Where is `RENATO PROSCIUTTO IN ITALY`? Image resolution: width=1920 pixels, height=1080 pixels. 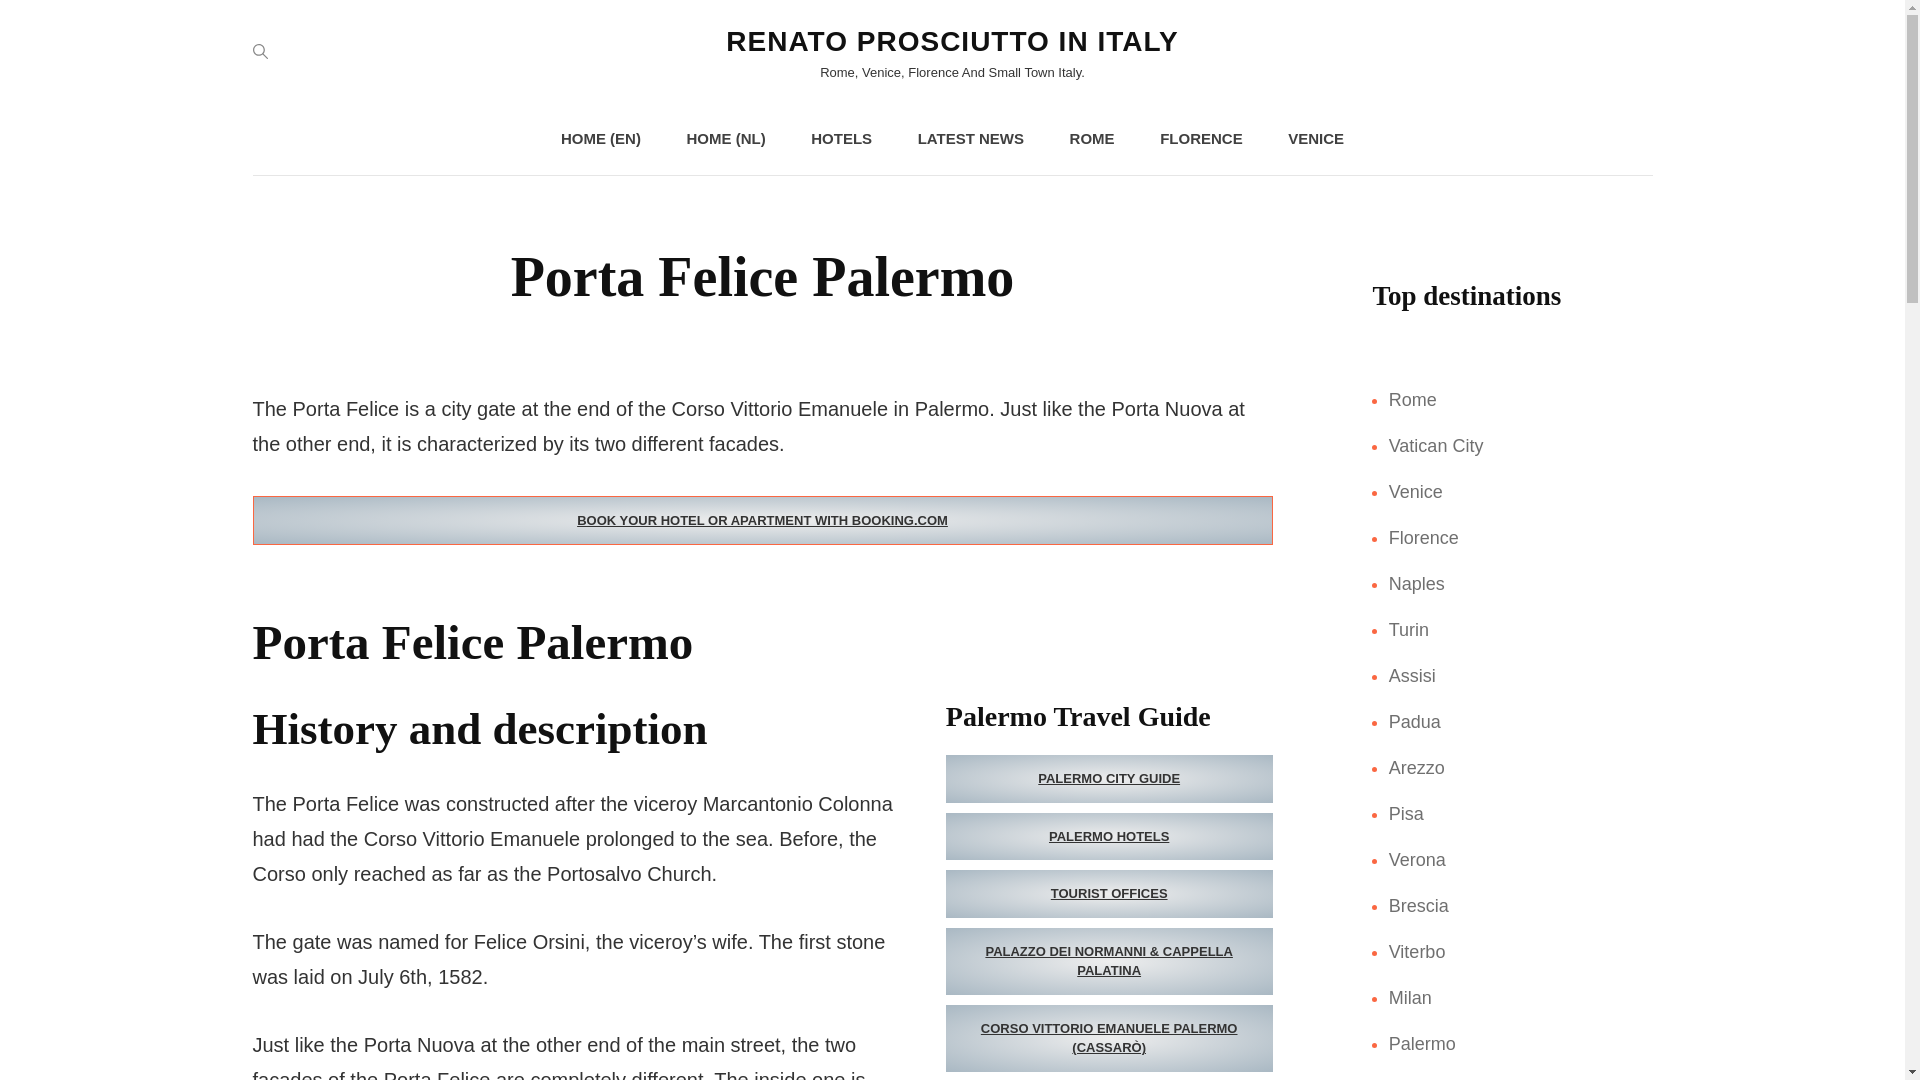 RENATO PROSCIUTTO IN ITALY is located at coordinates (952, 41).